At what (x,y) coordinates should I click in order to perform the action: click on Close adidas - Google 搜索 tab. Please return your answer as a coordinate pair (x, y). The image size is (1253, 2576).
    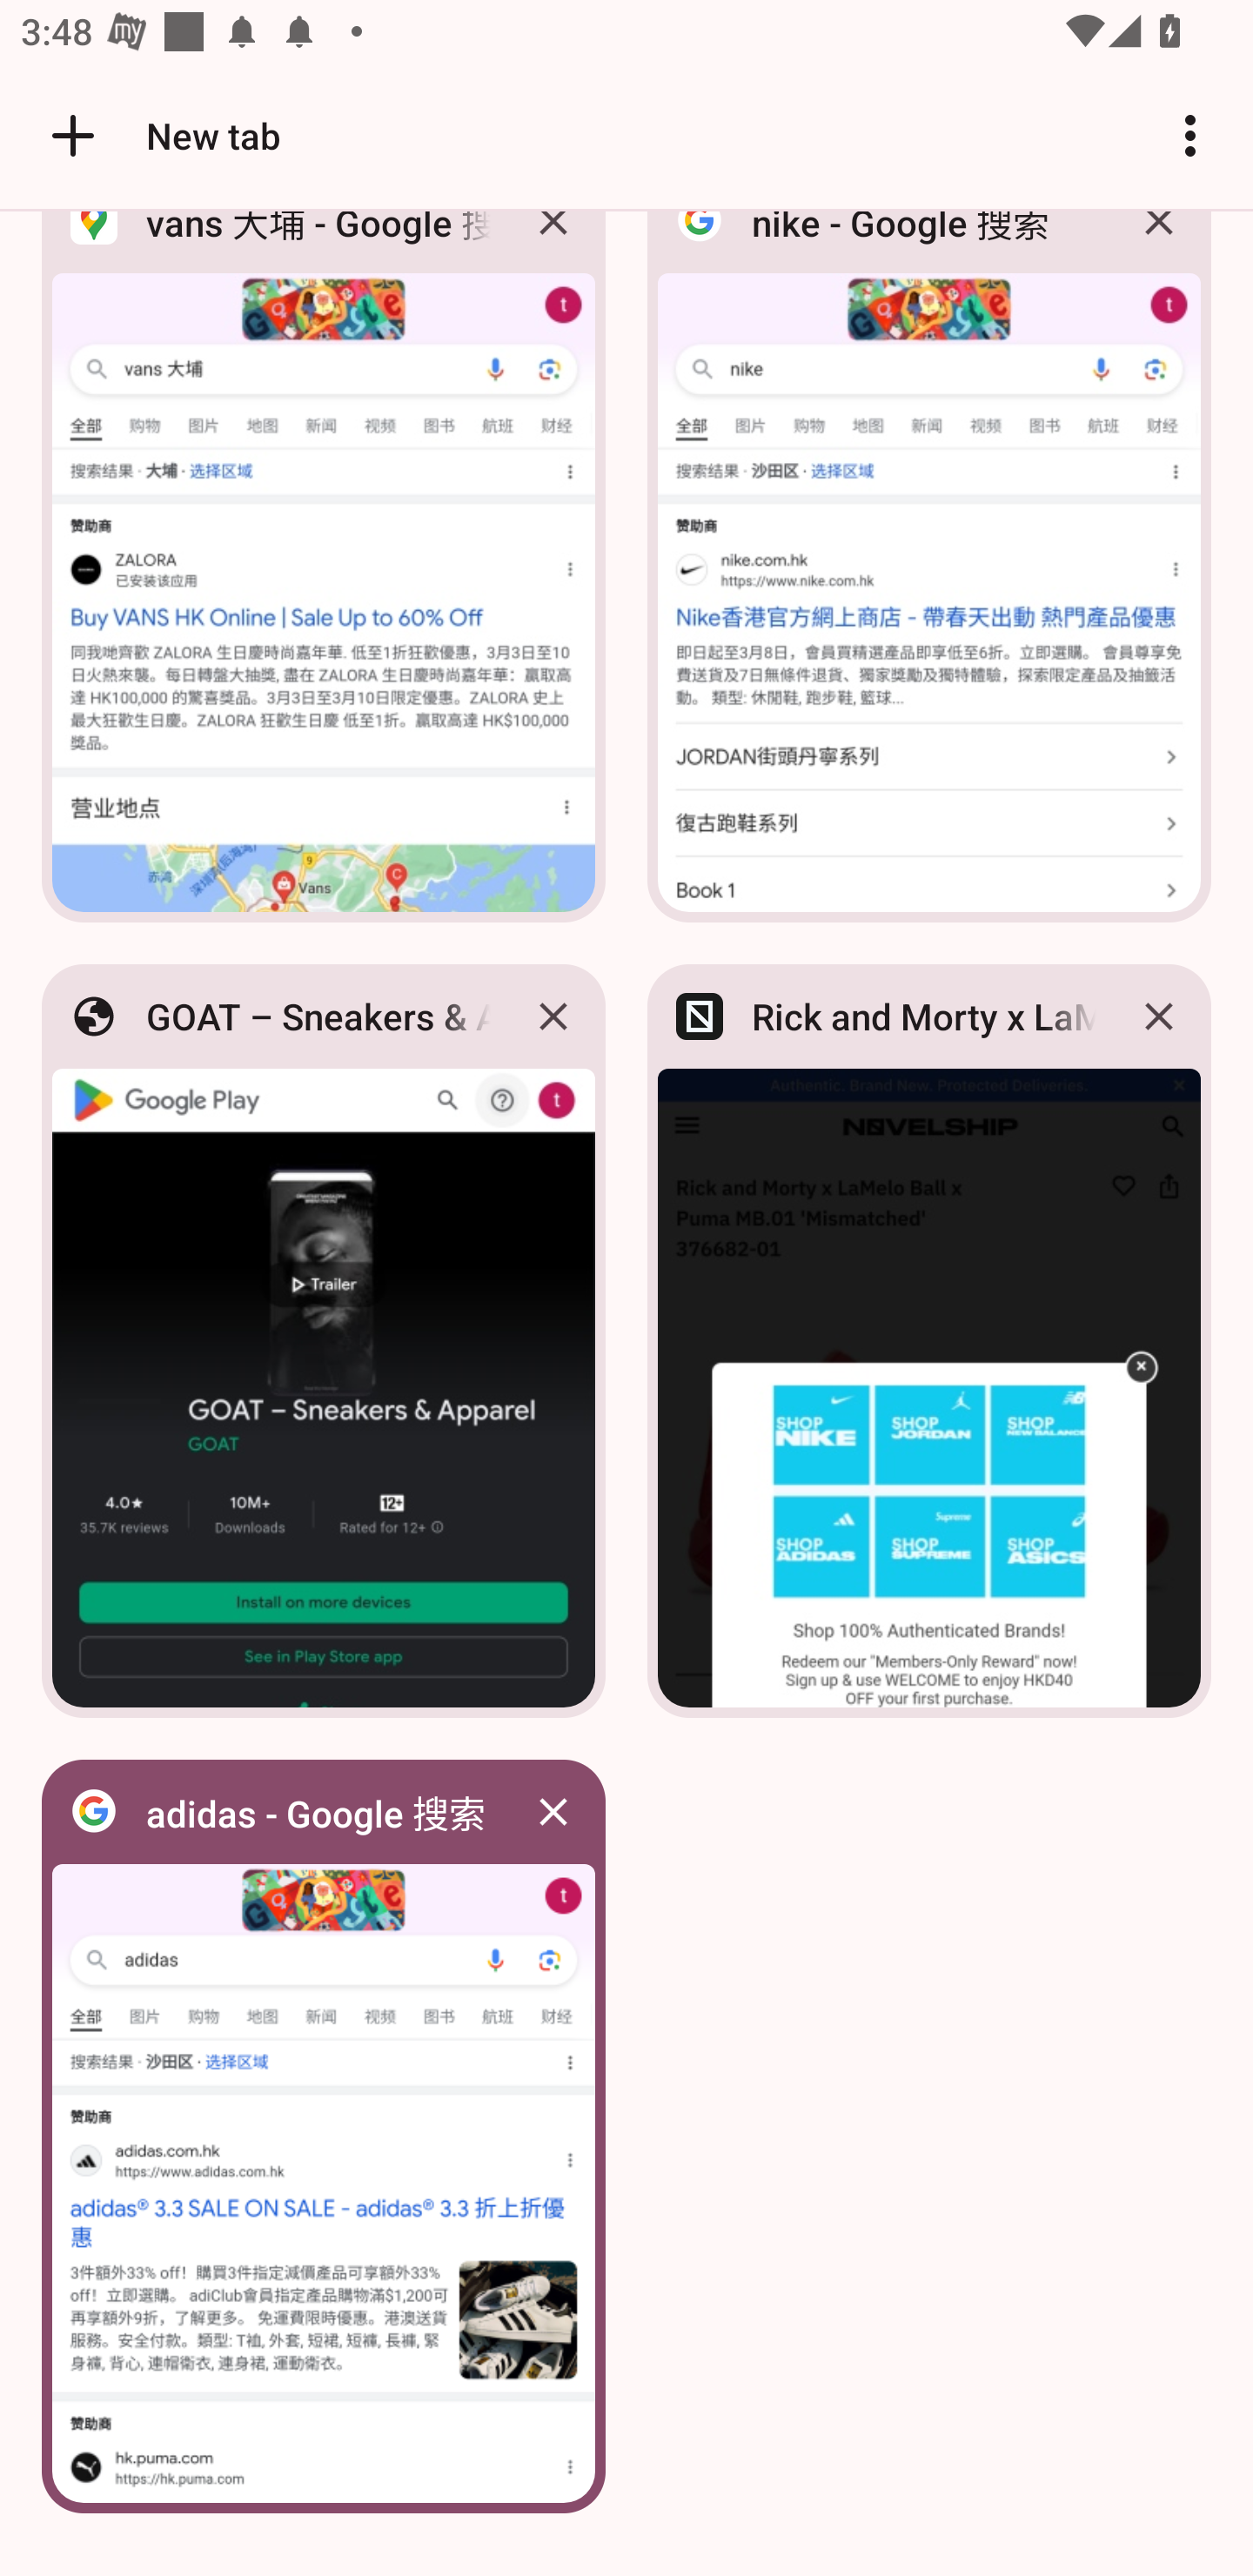
    Looking at the image, I should click on (553, 1812).